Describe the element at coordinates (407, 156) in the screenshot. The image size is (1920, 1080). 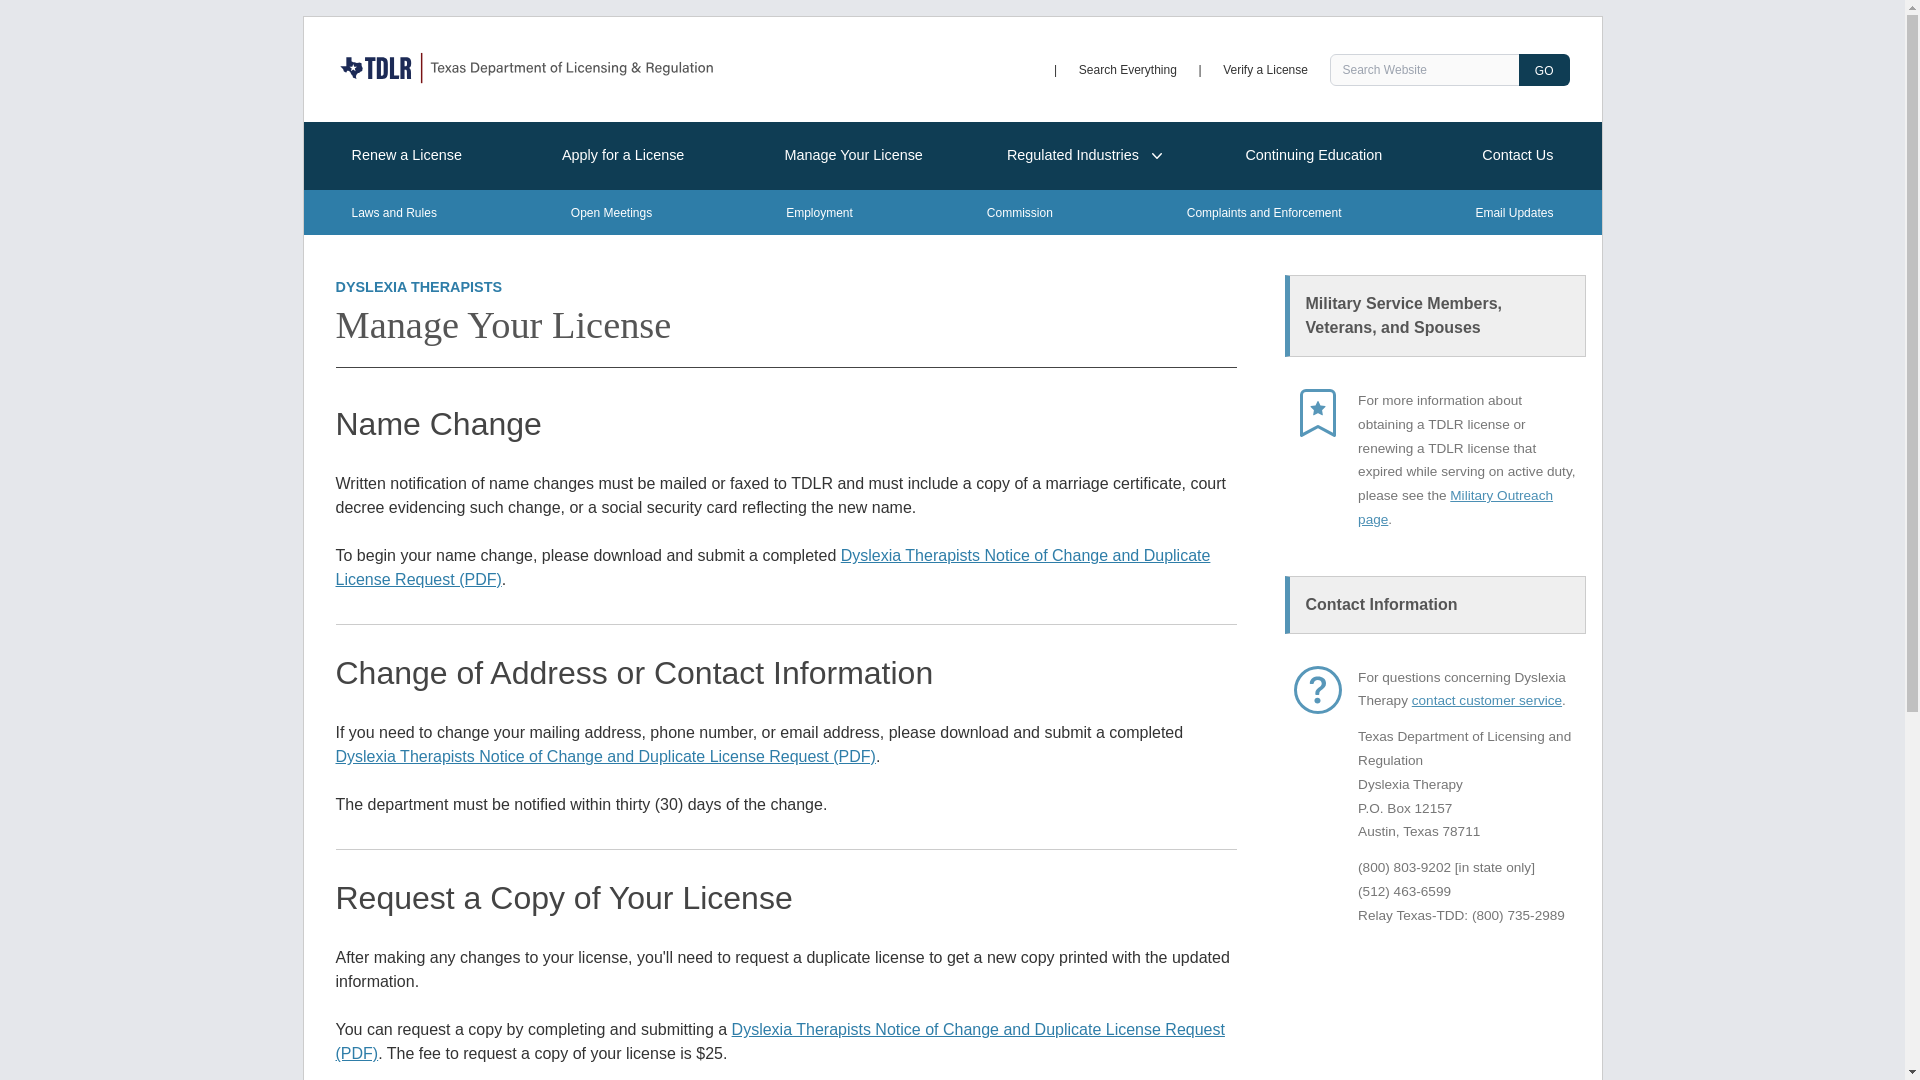
I see `Renew a License` at that location.